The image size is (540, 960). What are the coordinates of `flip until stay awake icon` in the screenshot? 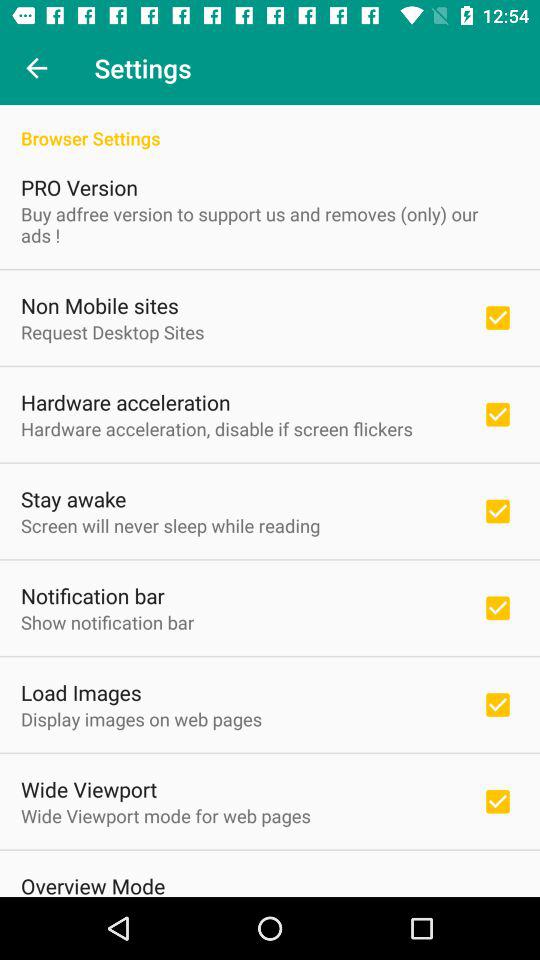 It's located at (74, 498).